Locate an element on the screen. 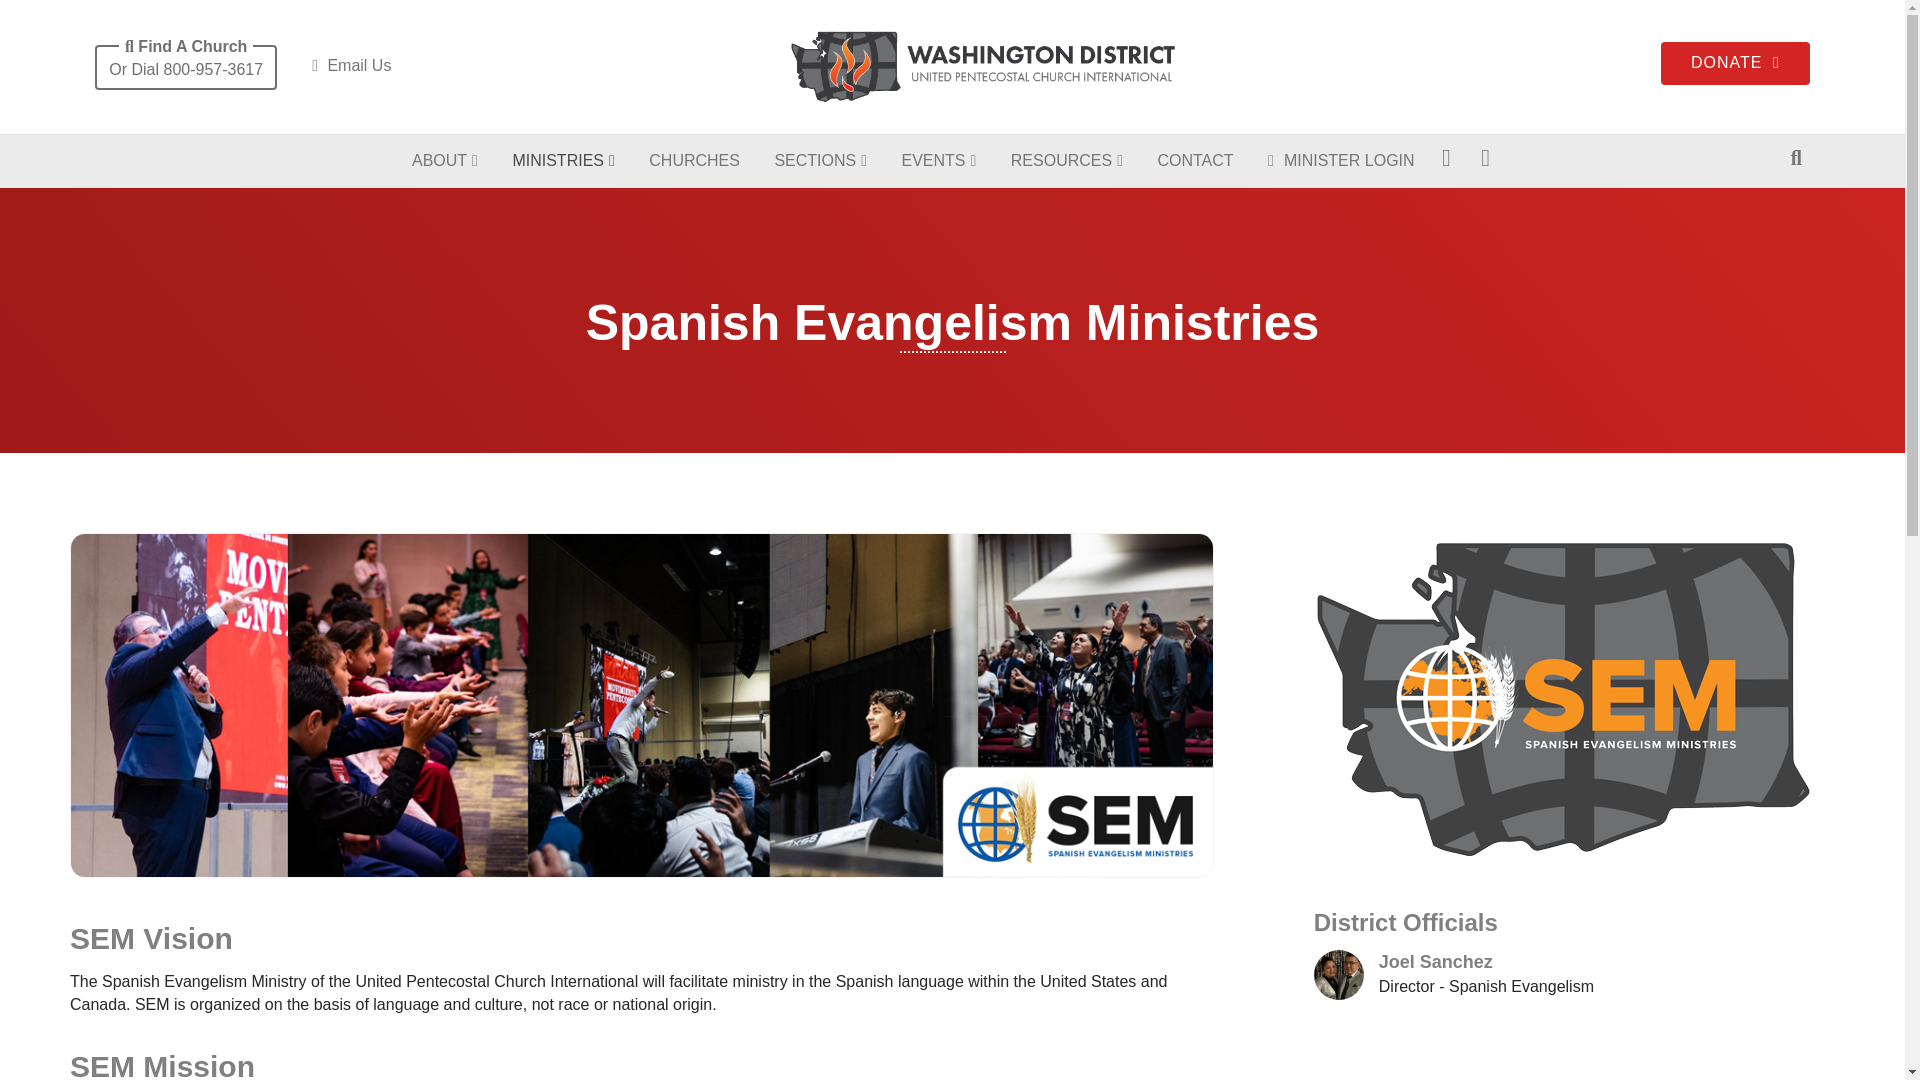 This screenshot has height=1080, width=1920. sem-logo-large is located at coordinates (1564, 700).